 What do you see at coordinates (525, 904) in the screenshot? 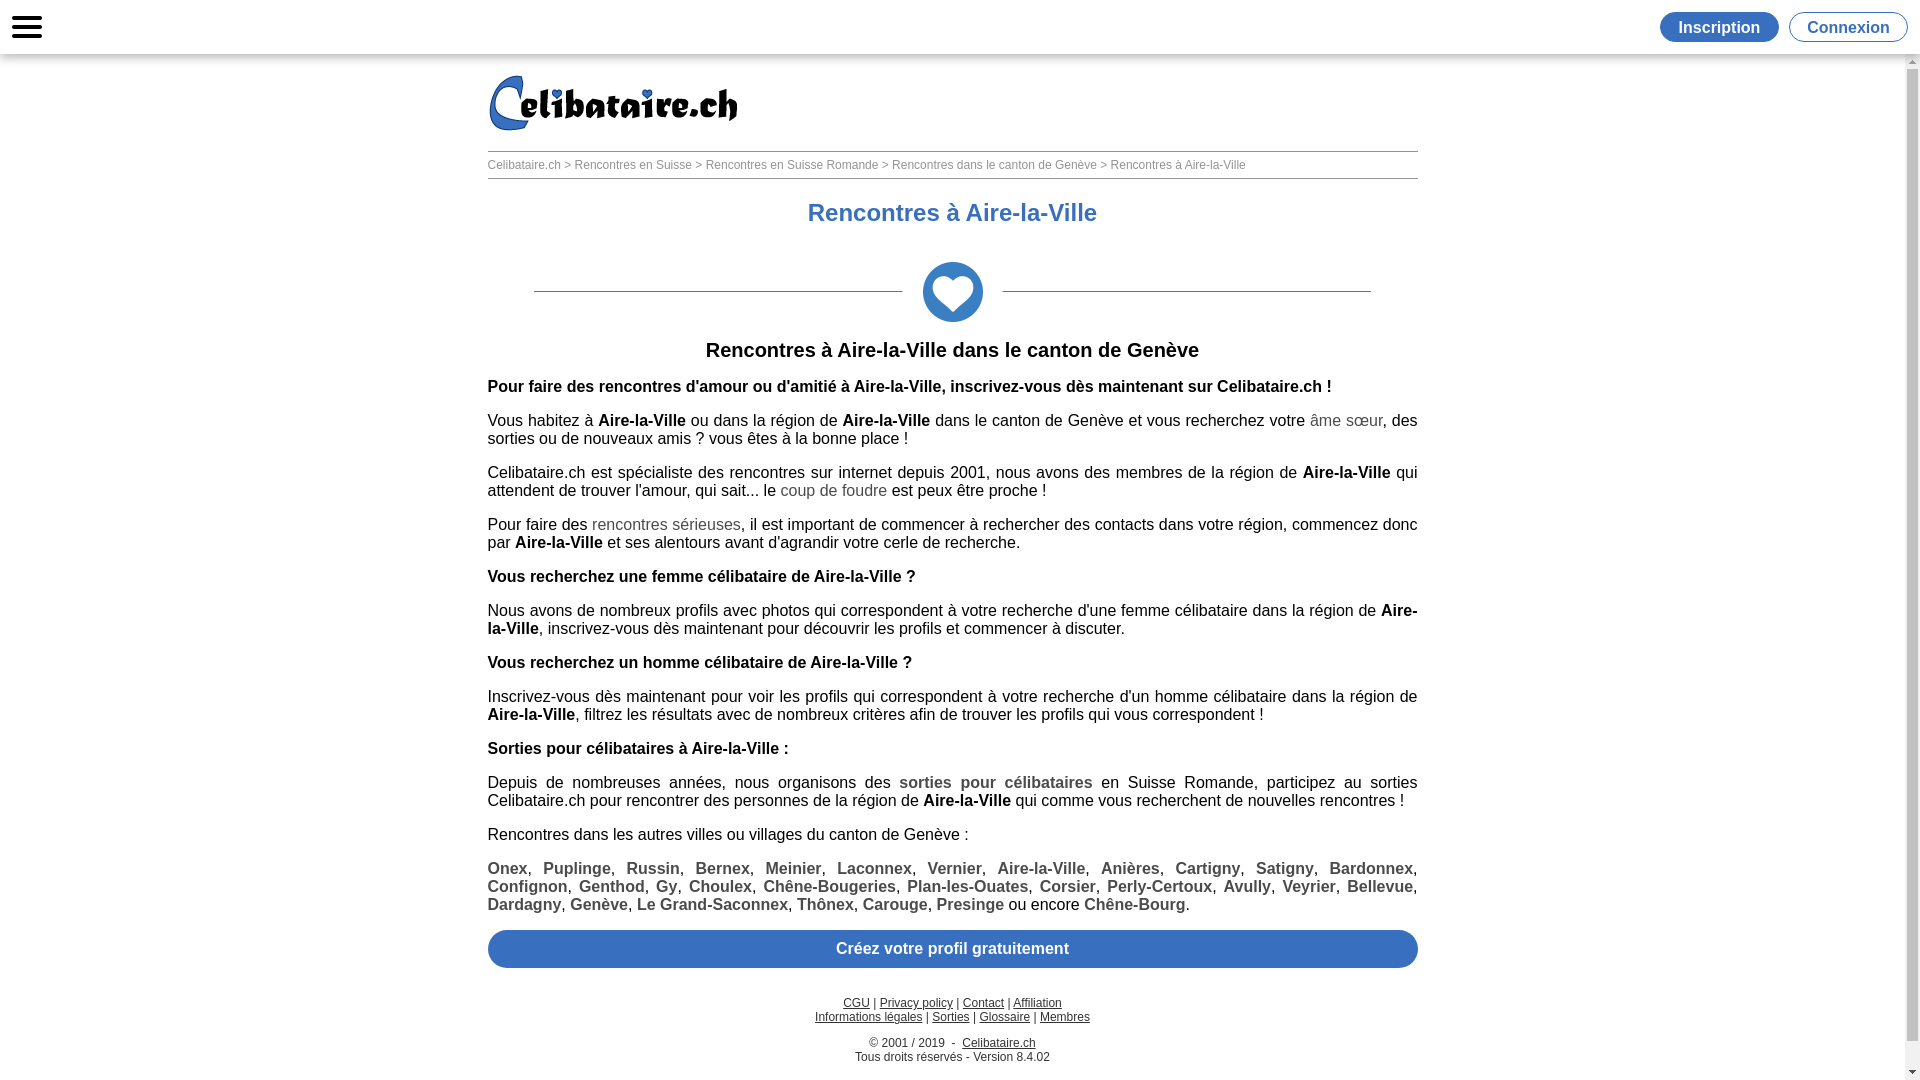
I see `Dardagny` at bounding box center [525, 904].